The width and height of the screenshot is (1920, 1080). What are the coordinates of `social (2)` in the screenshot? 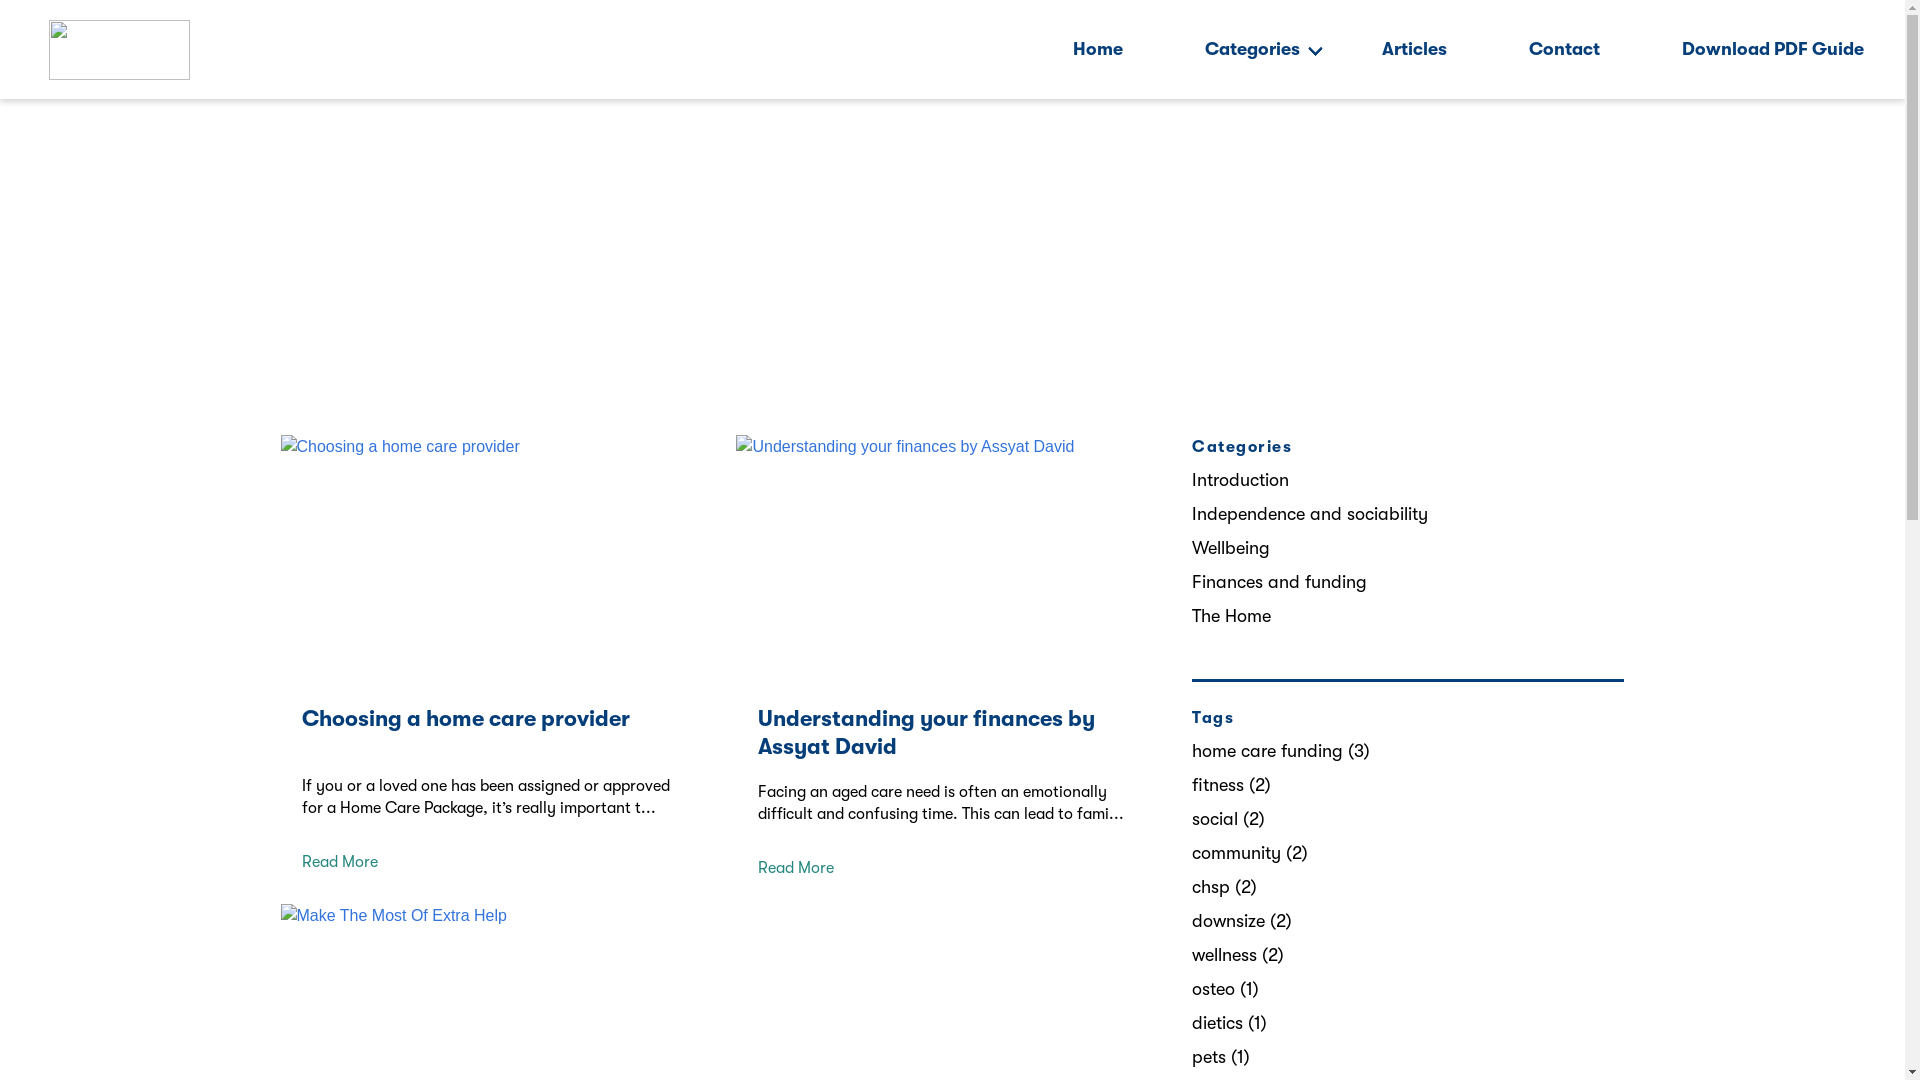 It's located at (1228, 819).